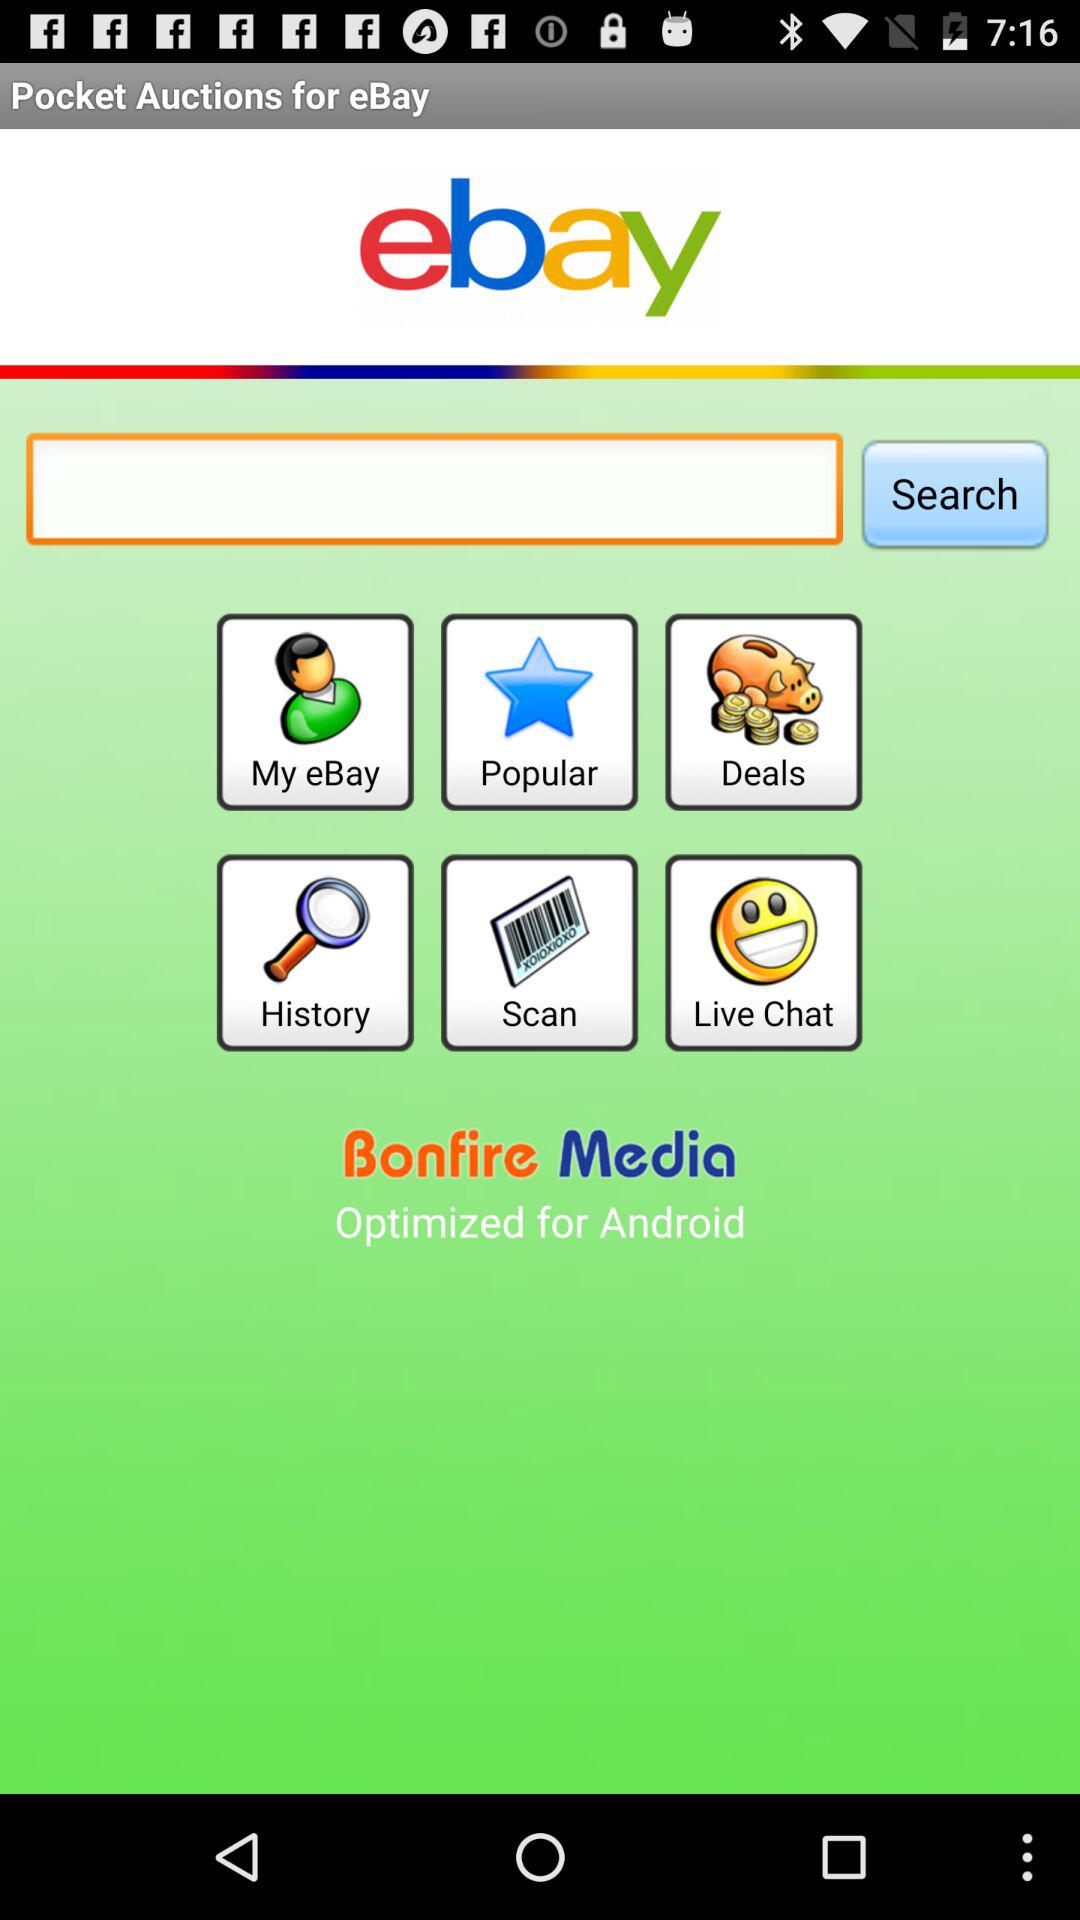 The image size is (1080, 1920). Describe the element at coordinates (764, 952) in the screenshot. I see `click live chat icon` at that location.